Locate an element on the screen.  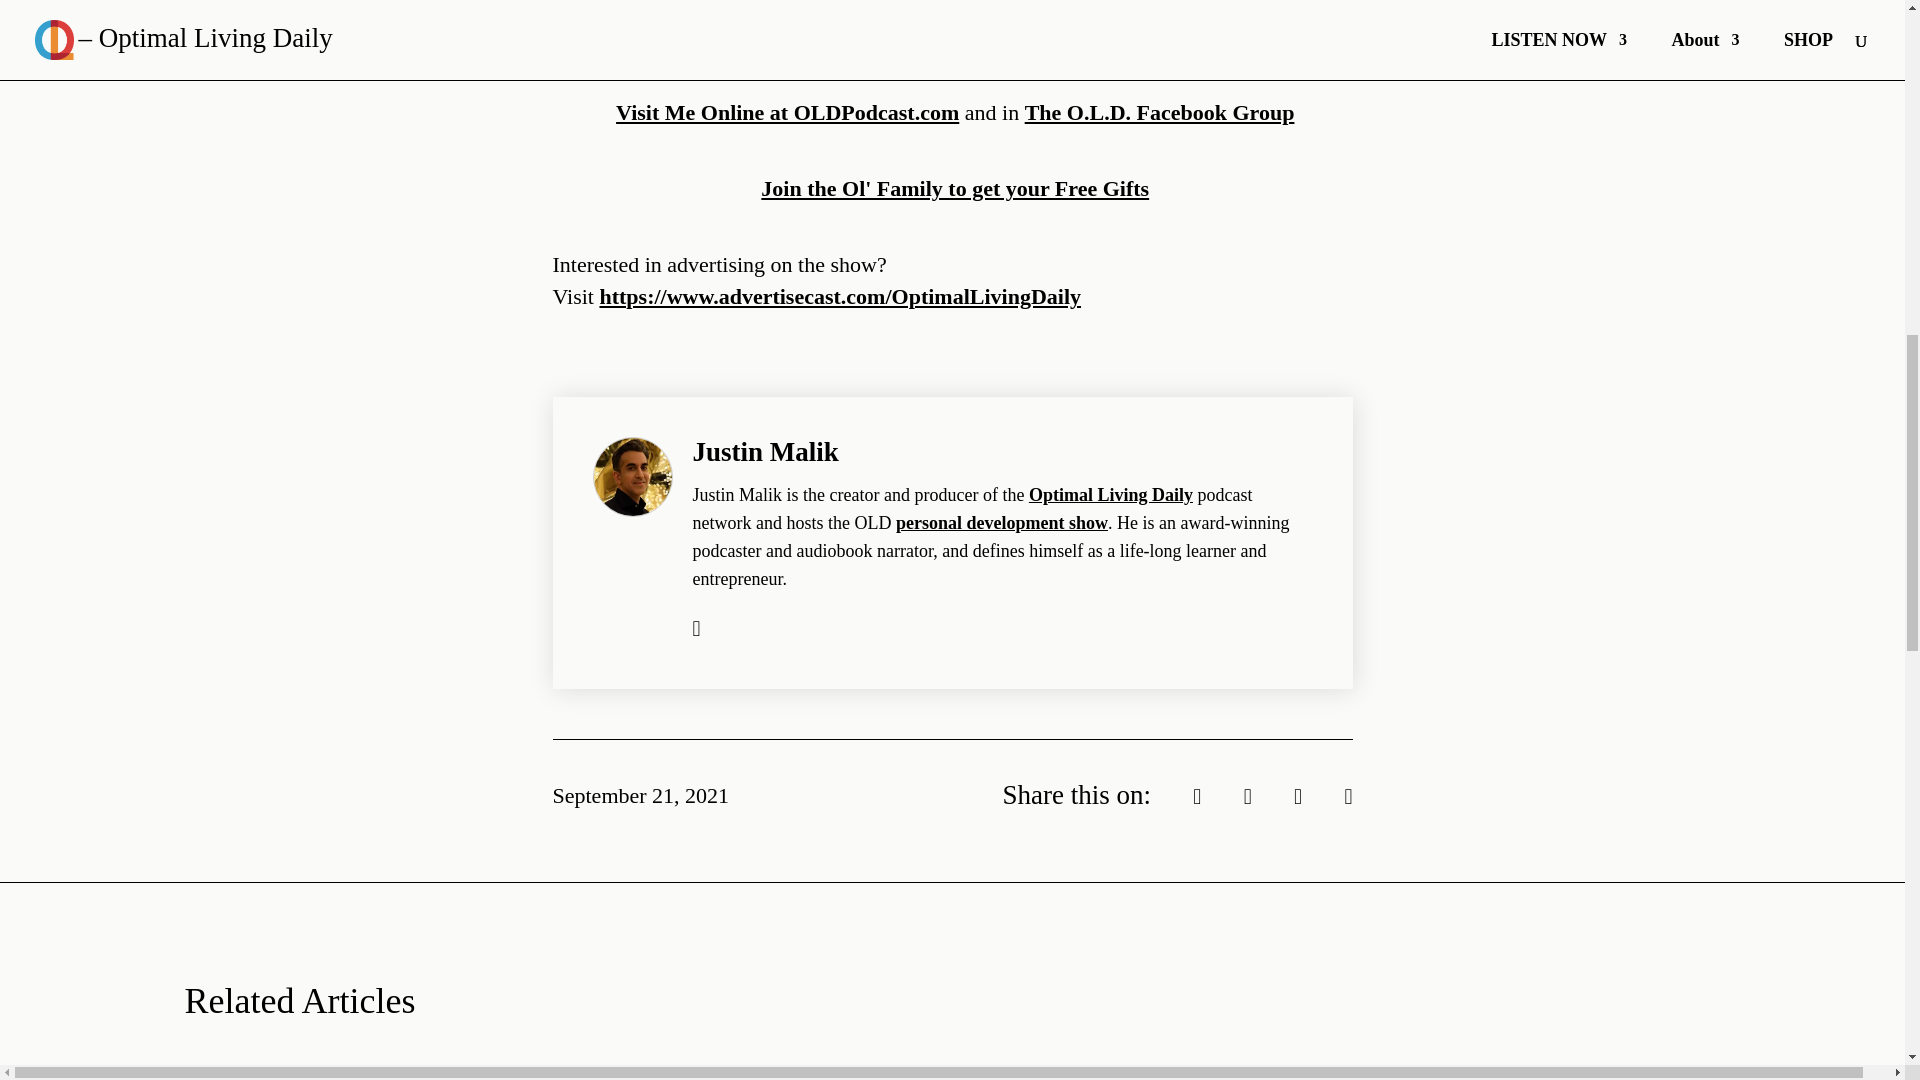
Justin Malik is located at coordinates (764, 452).